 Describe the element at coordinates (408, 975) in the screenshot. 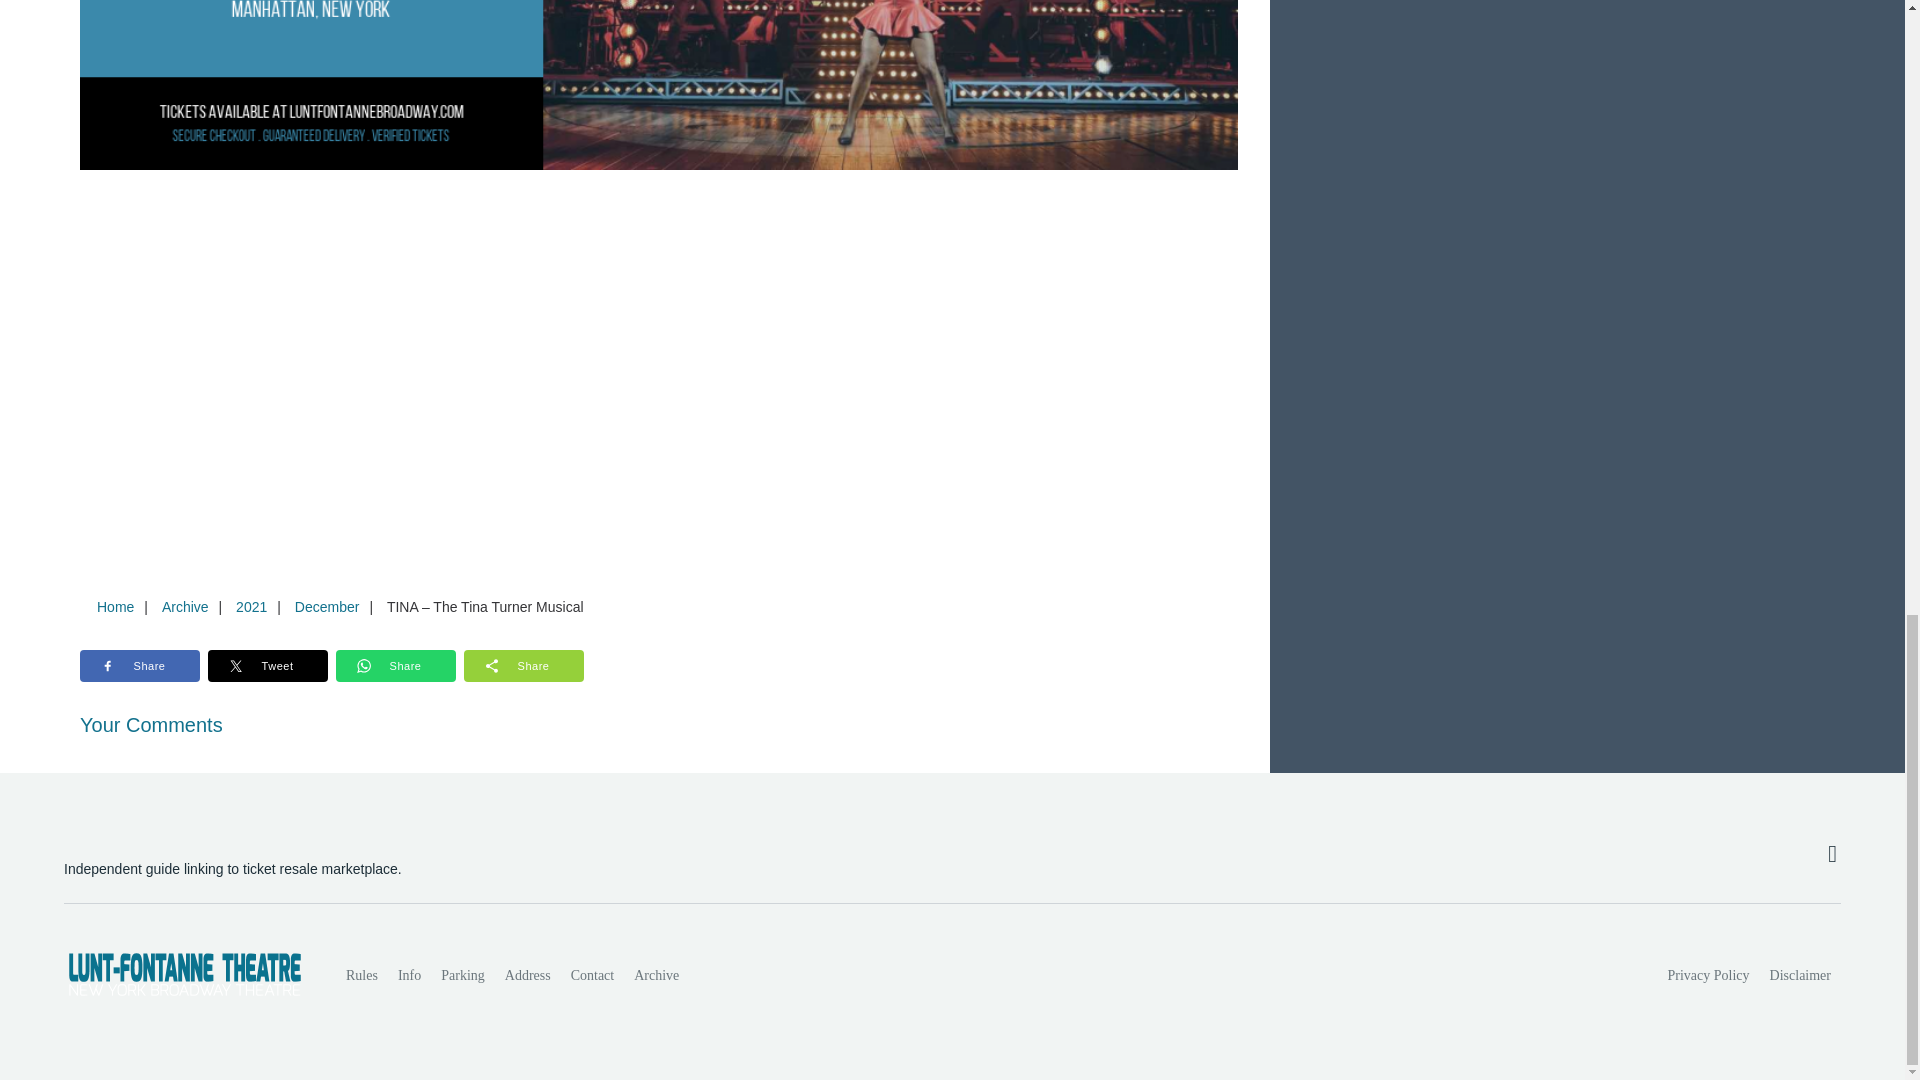

I see `Info` at that location.